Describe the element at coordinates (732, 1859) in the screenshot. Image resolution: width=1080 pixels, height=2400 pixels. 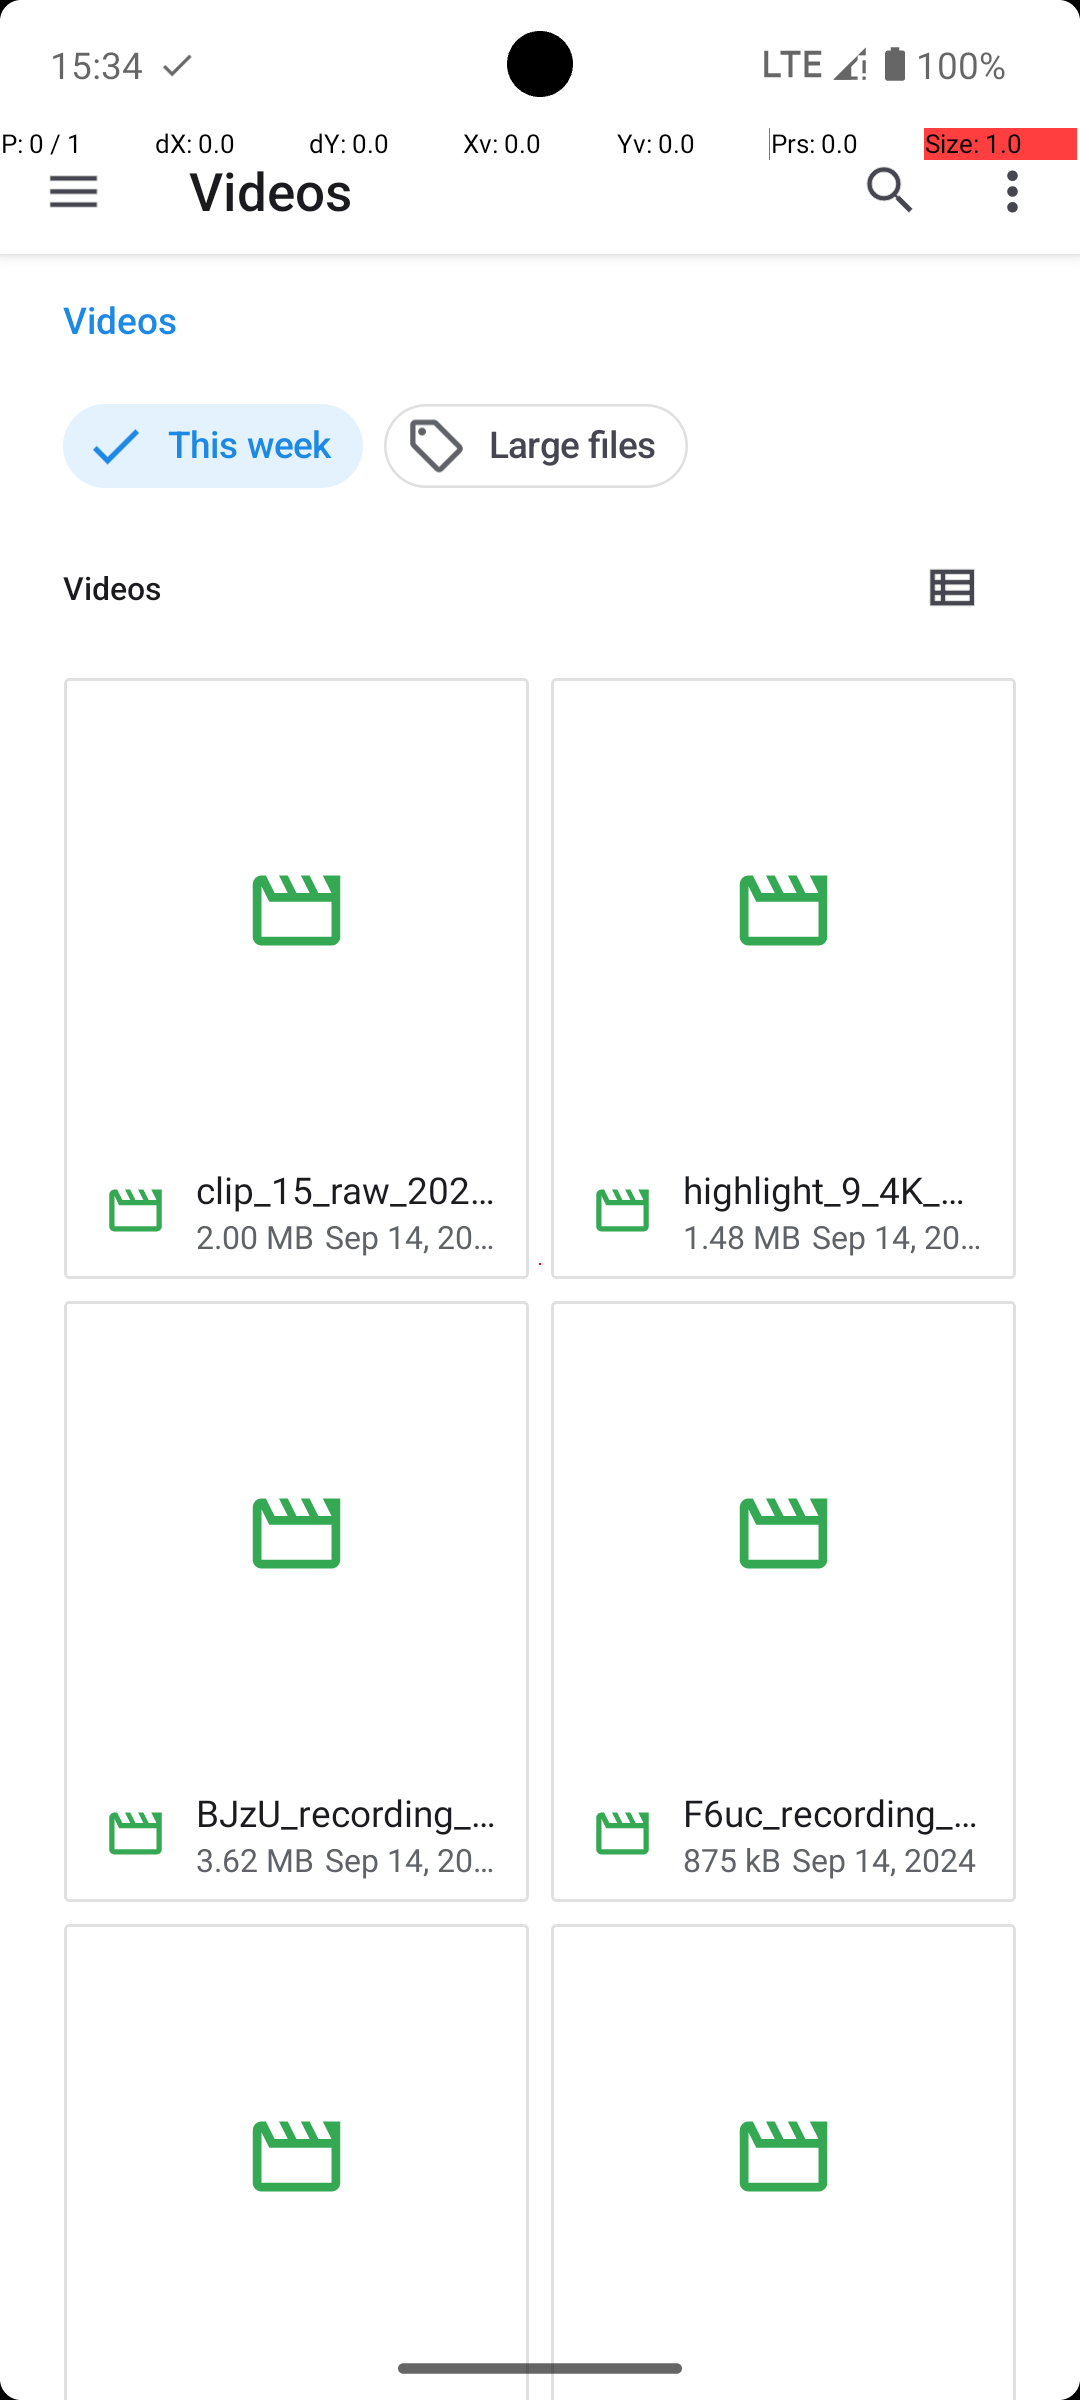
I see `875 kB` at that location.